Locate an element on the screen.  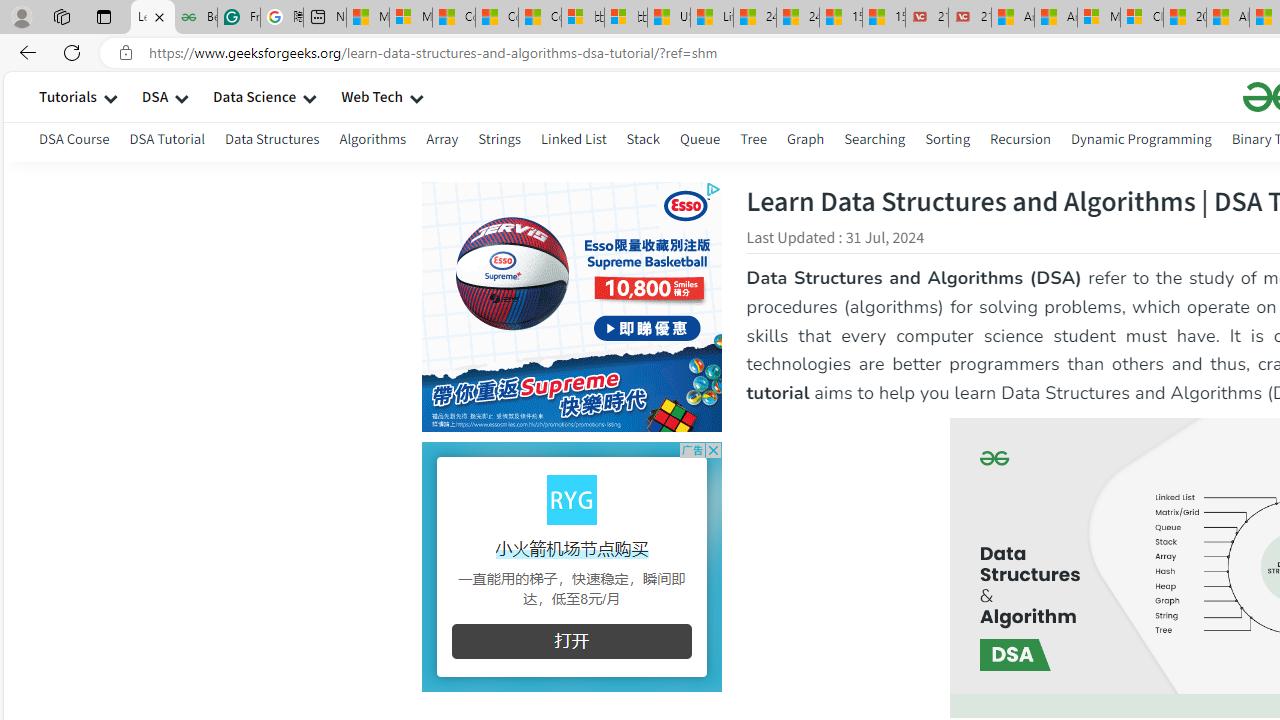
USA TODAY - MSN is located at coordinates (668, 18).